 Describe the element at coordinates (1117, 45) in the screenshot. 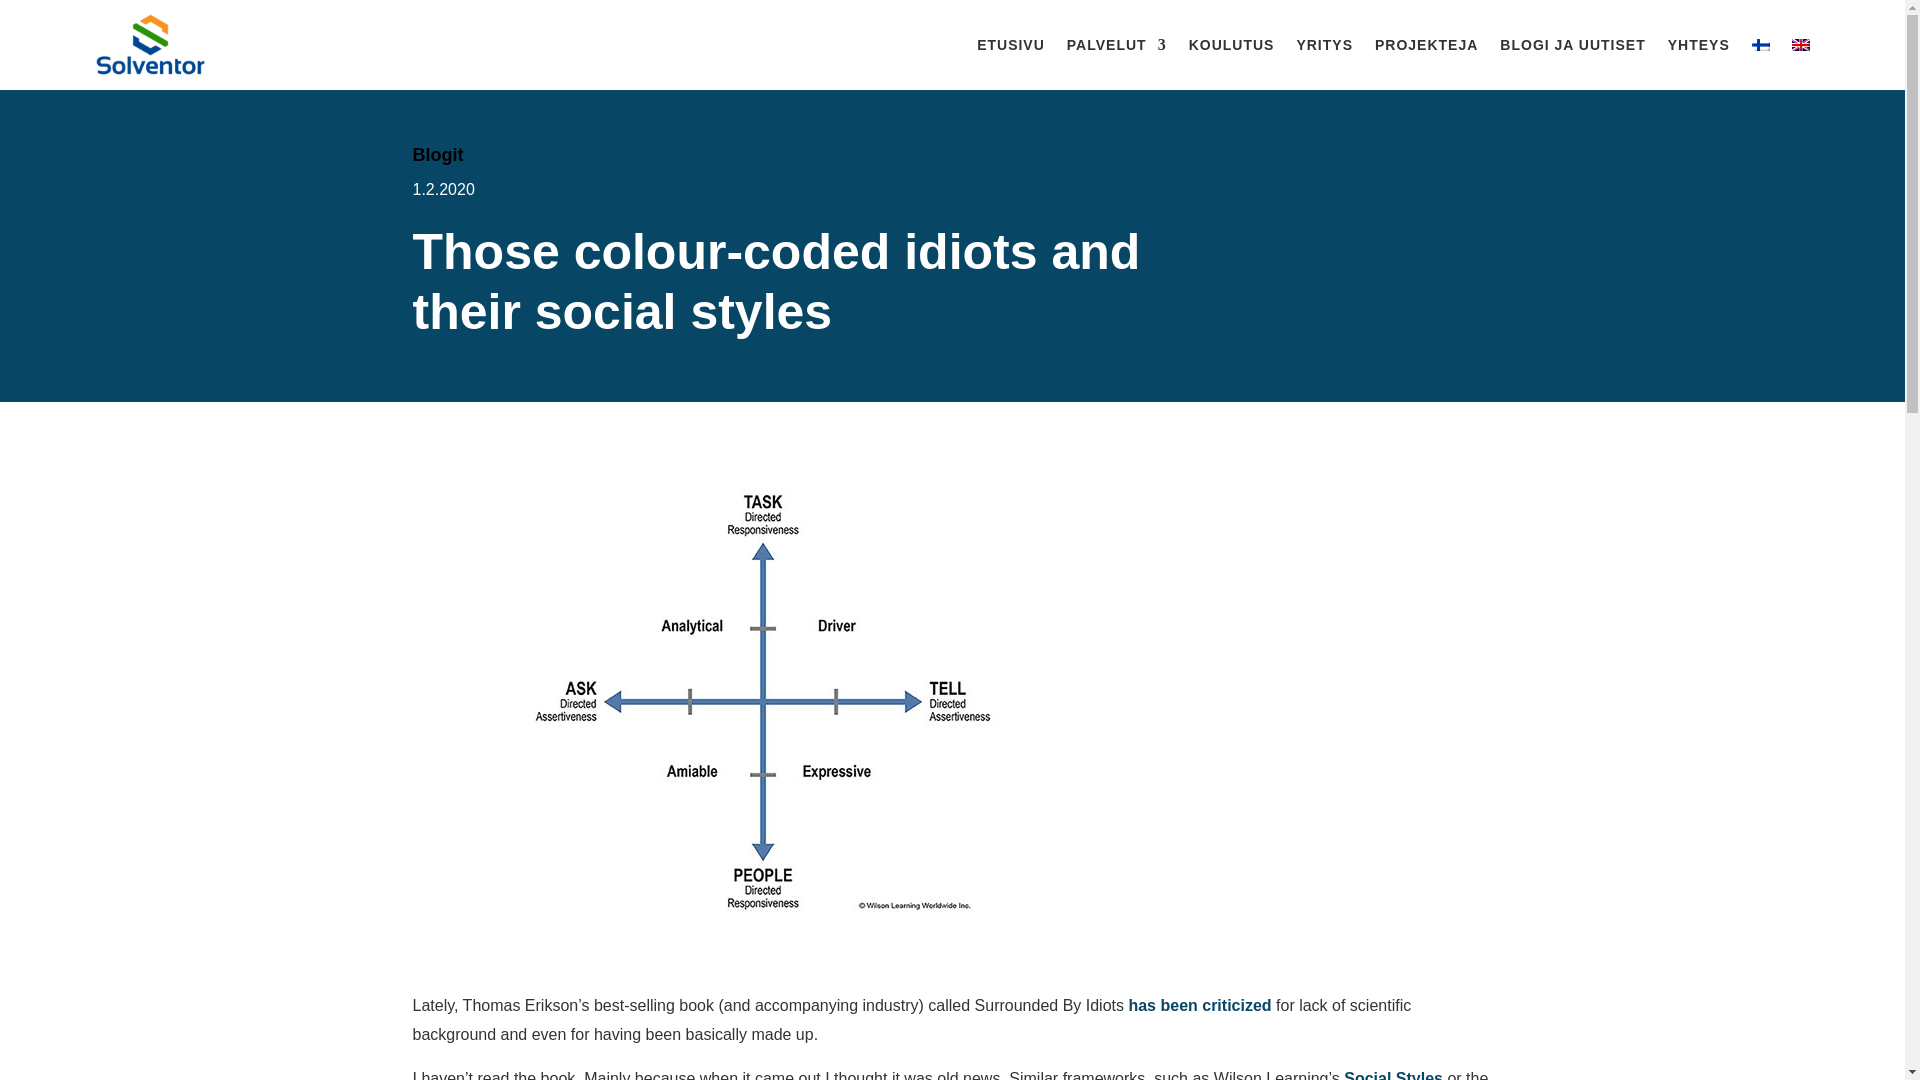

I see `PALVELUT` at that location.